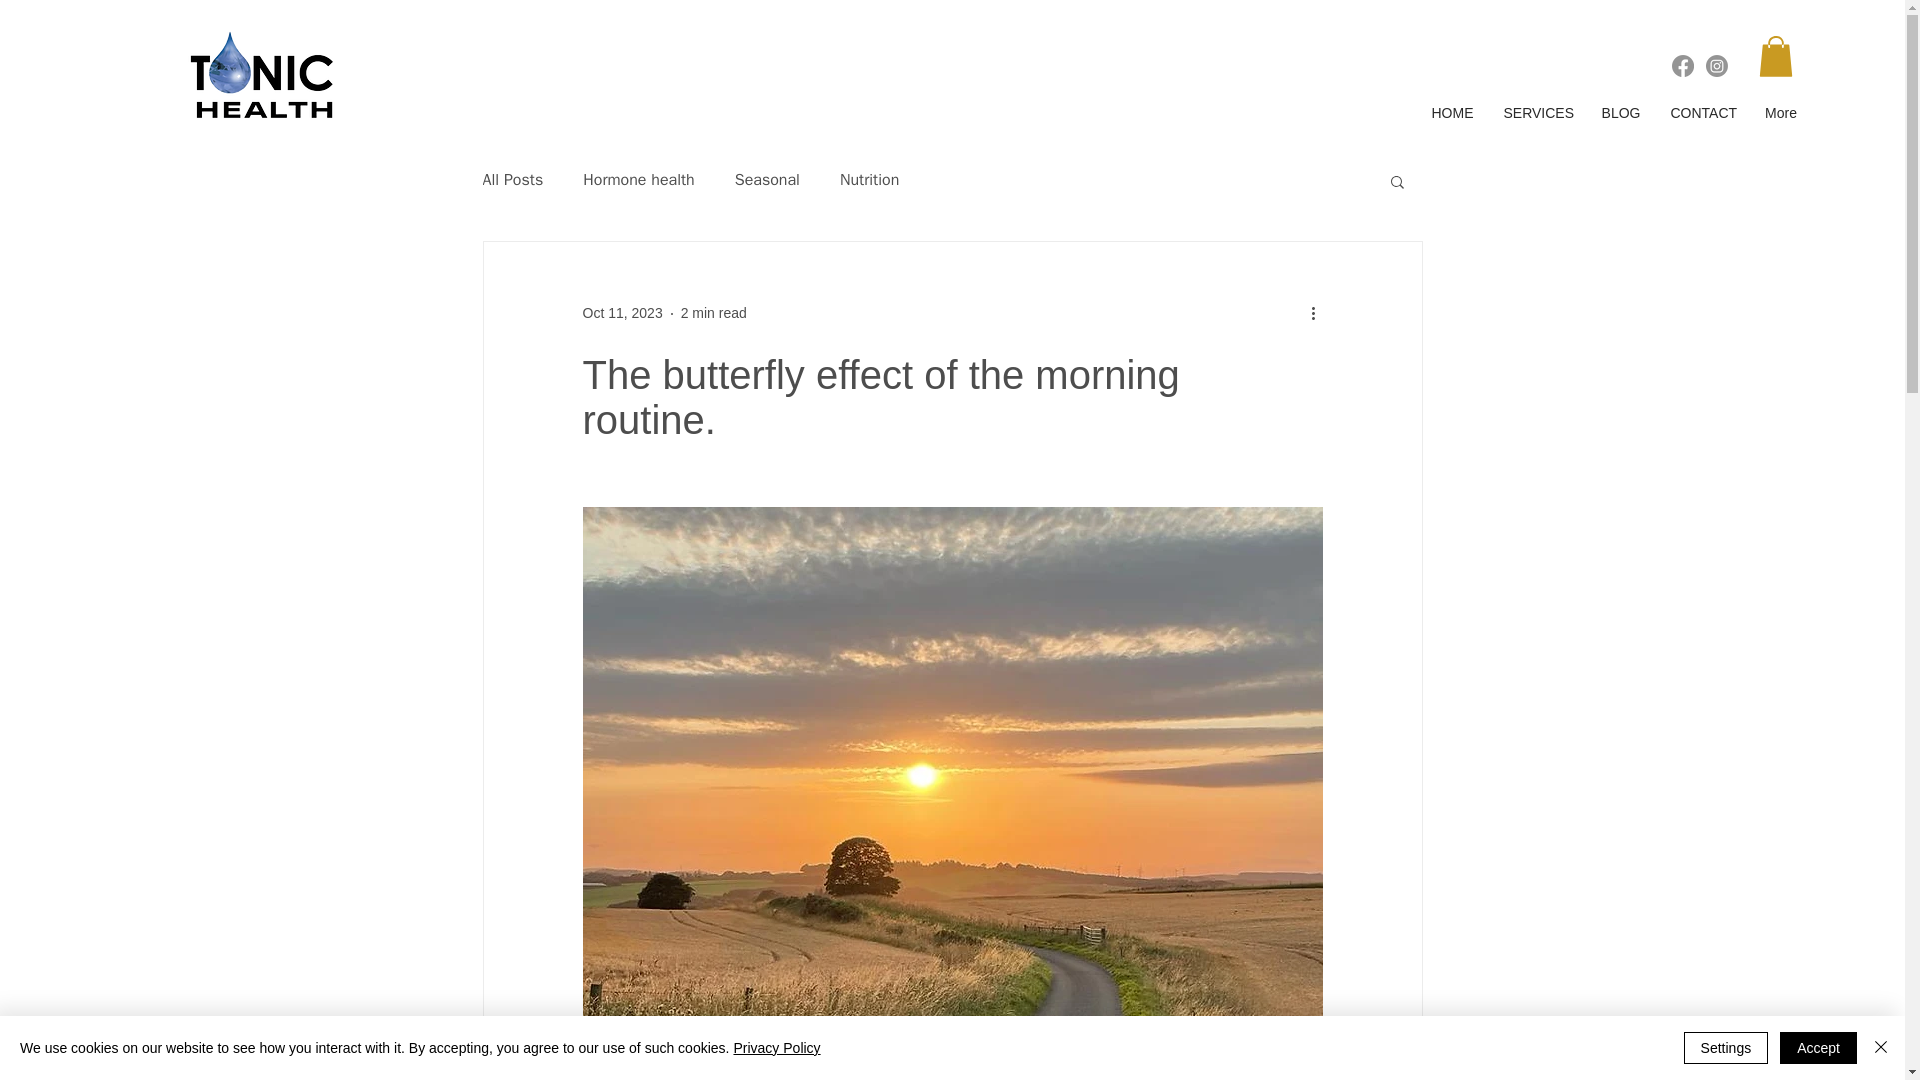 The width and height of the screenshot is (1920, 1080). What do you see at coordinates (869, 180) in the screenshot?
I see `Nutrition` at bounding box center [869, 180].